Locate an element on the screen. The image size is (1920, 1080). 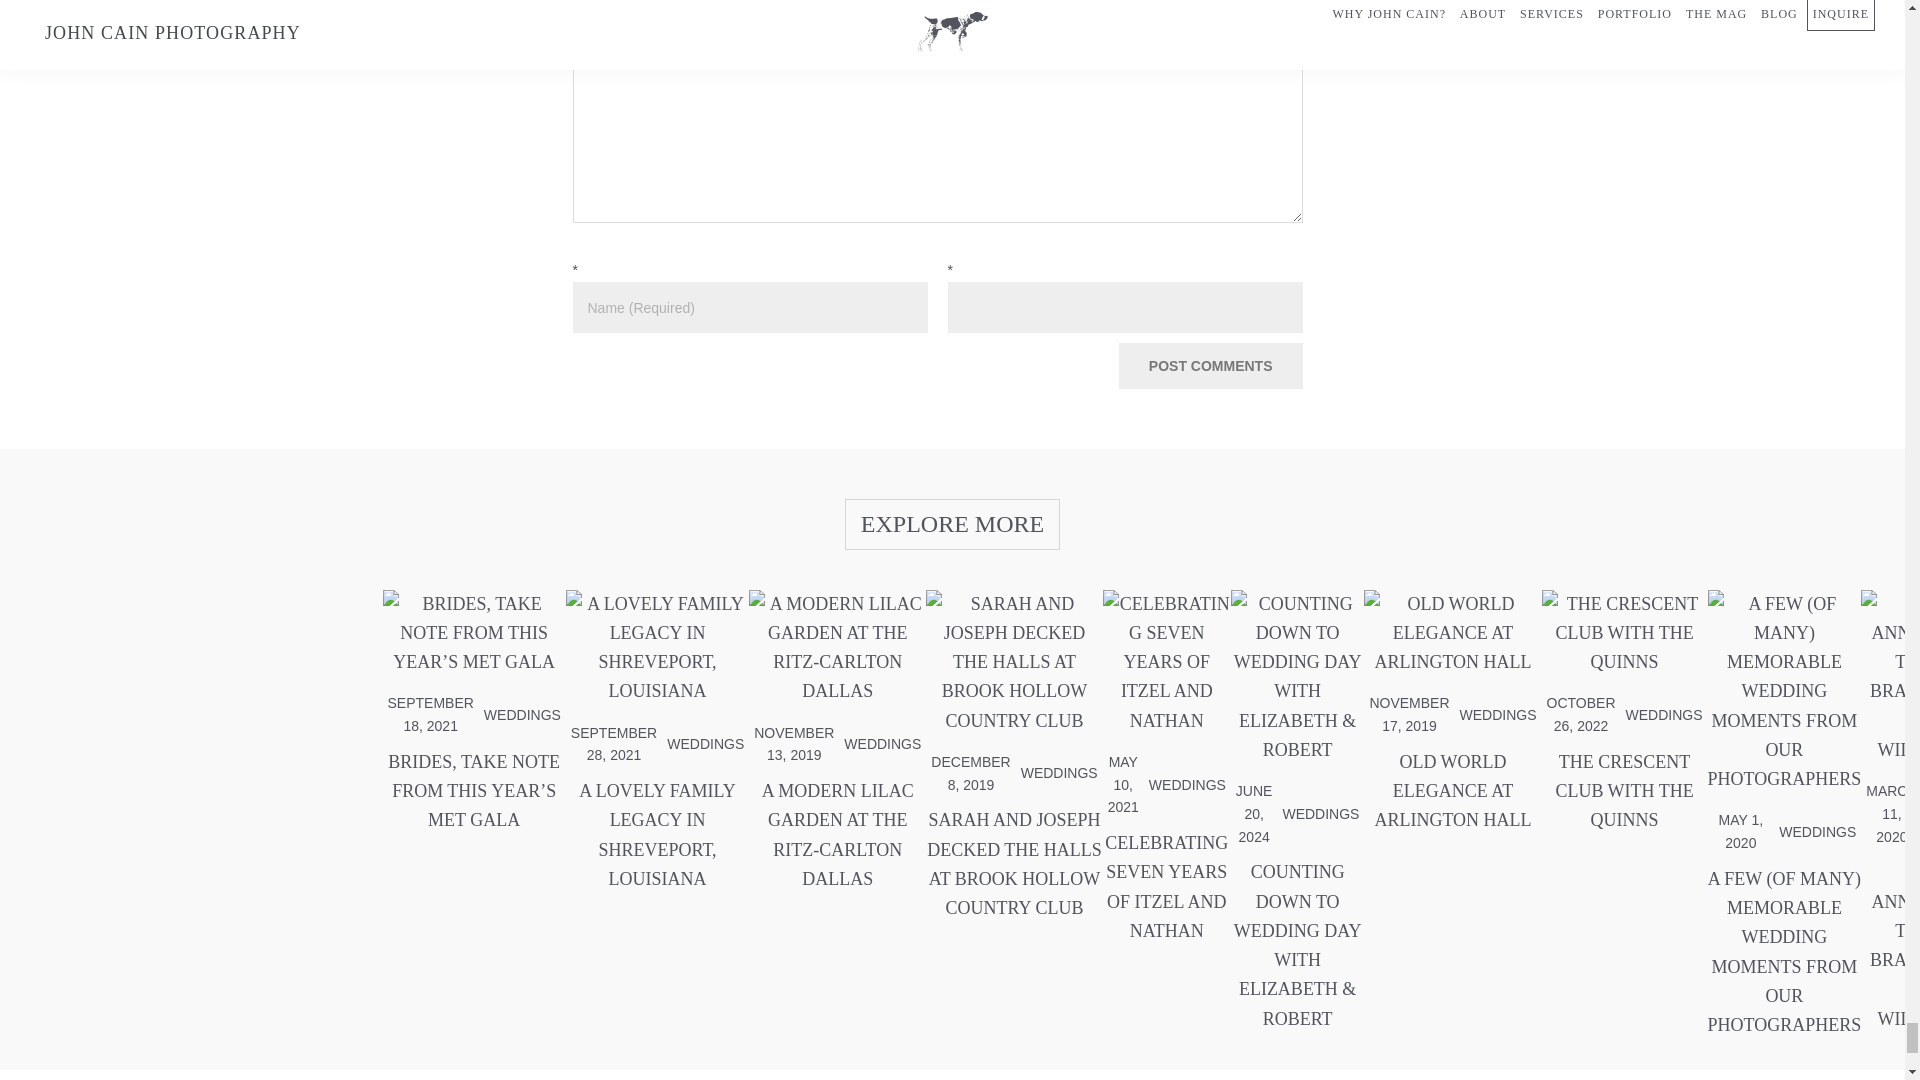
A Modern Lilac Garden at the Ritz-Carlton Dallas is located at coordinates (836, 835).